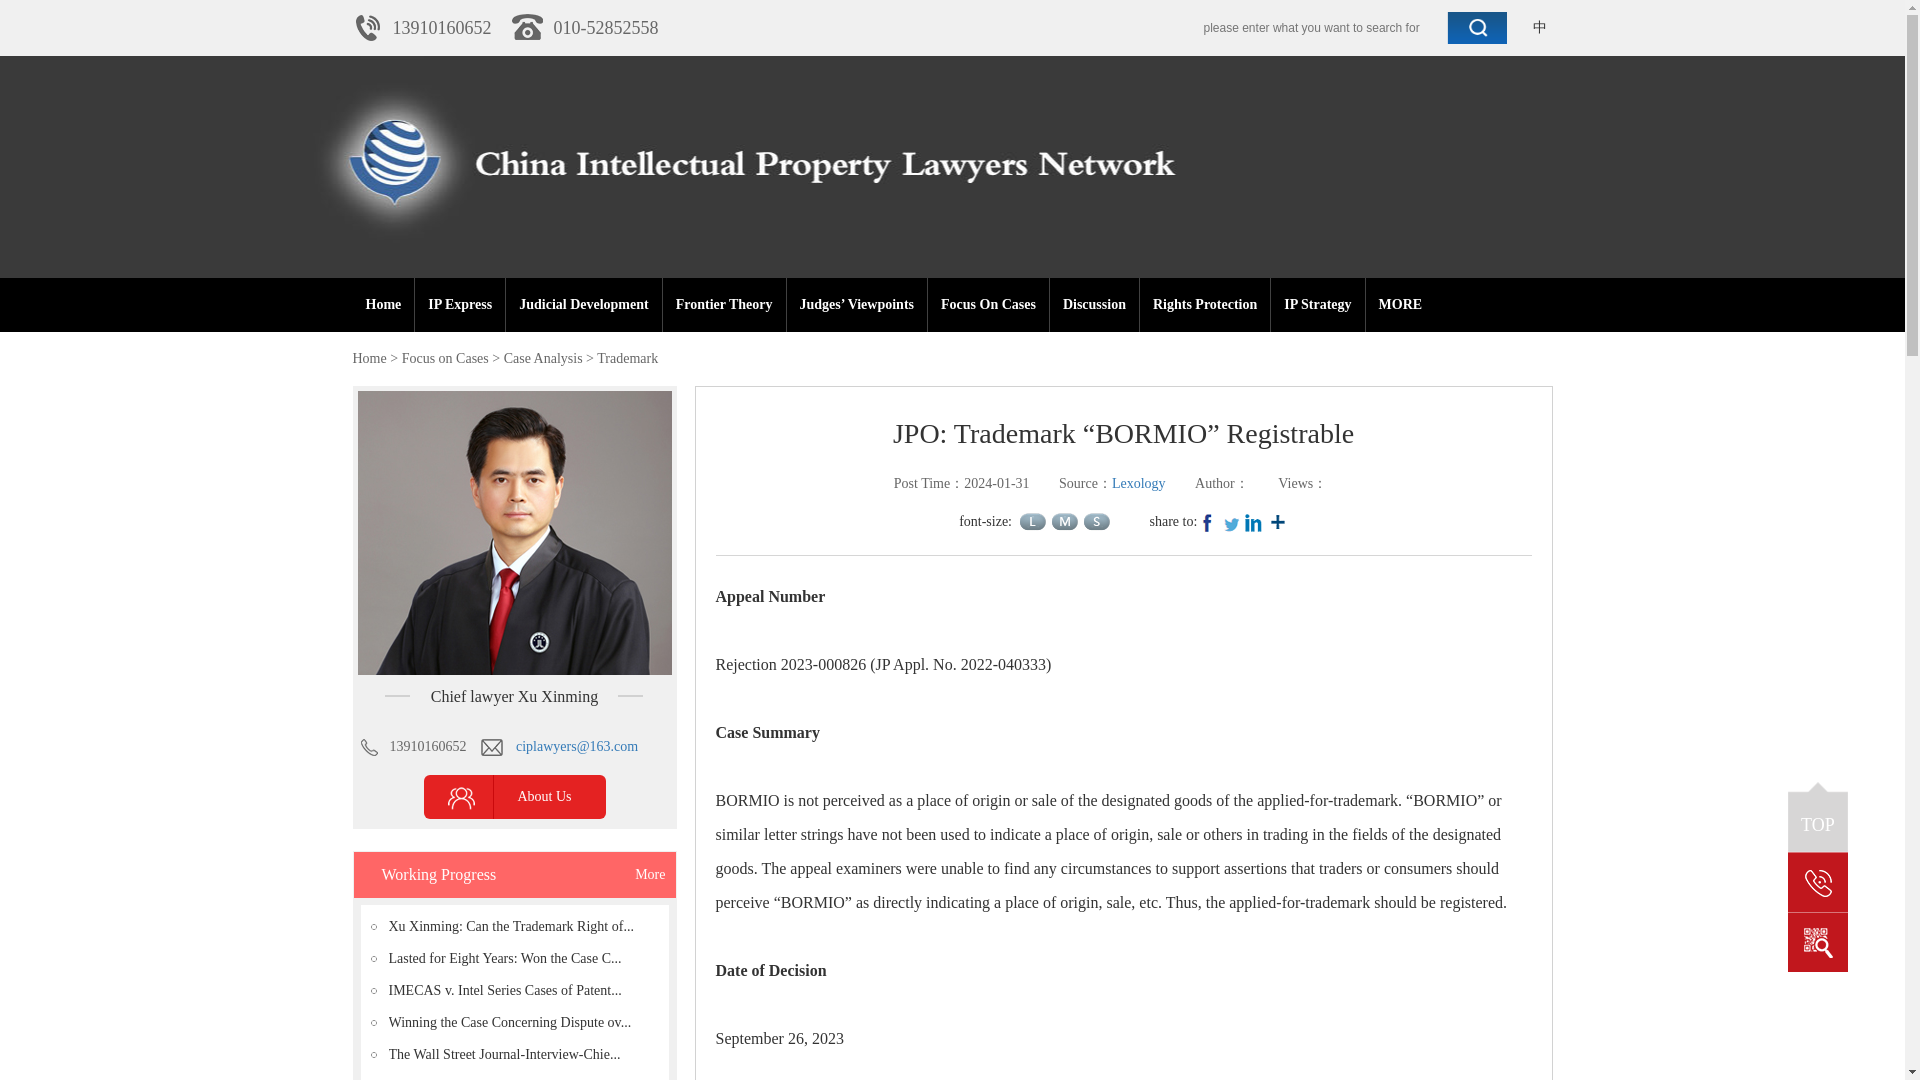  I want to click on Chief lawyer Xu Xinming, so click(514, 696).